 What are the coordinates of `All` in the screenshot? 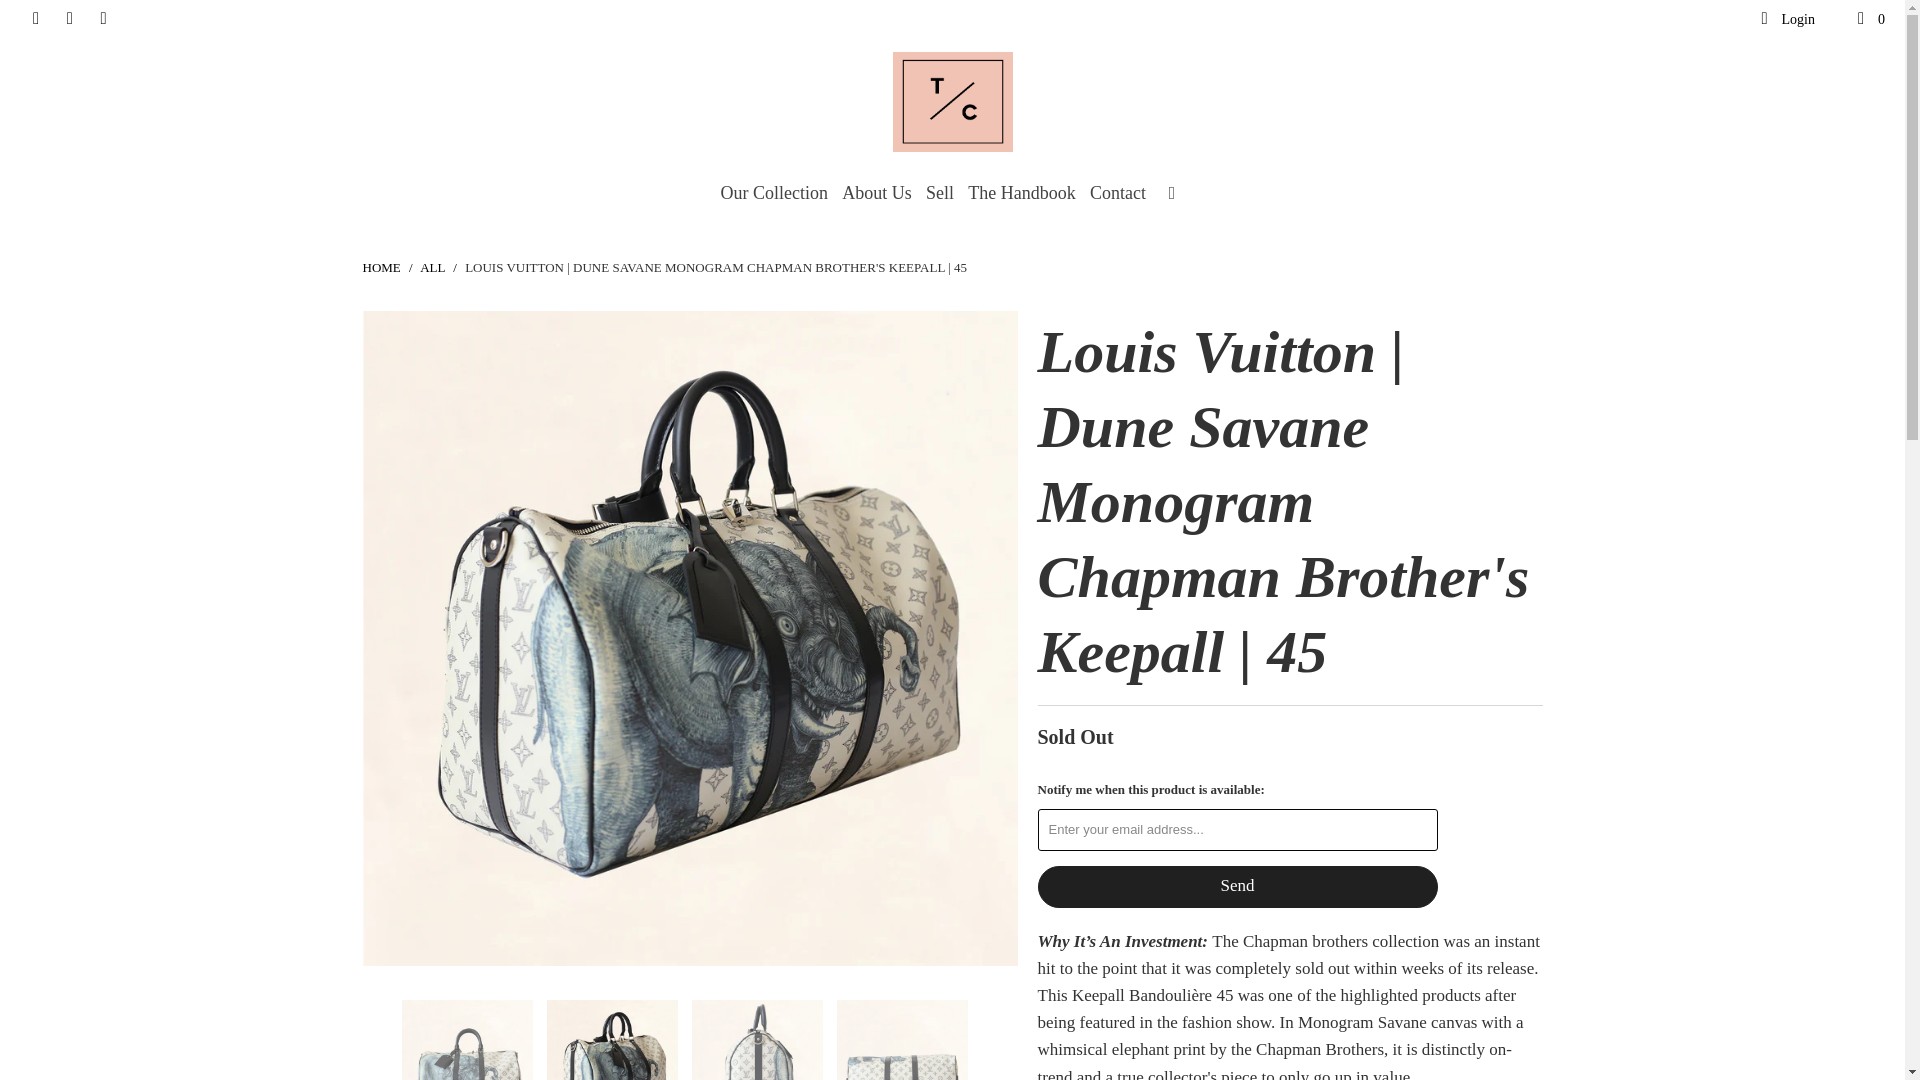 It's located at (432, 268).